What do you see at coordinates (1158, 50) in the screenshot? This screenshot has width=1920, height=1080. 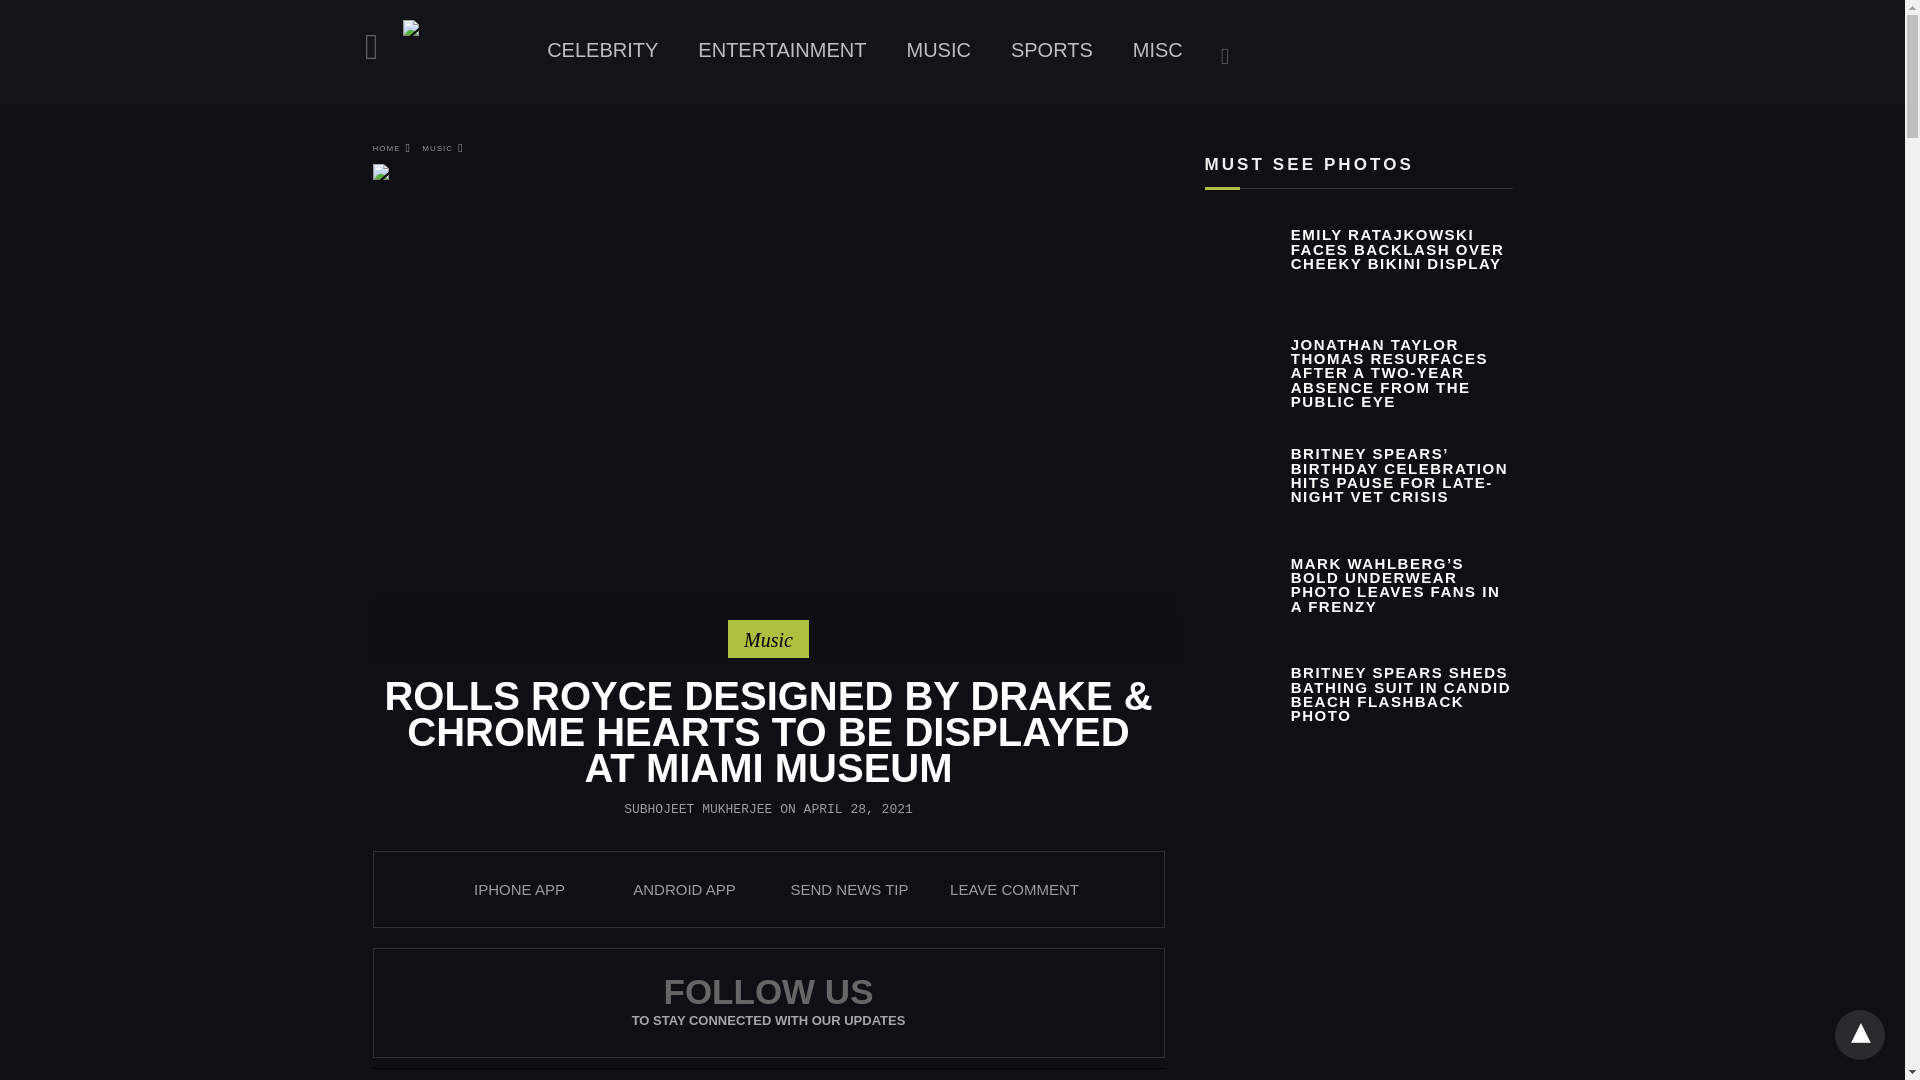 I see `MISC` at bounding box center [1158, 50].